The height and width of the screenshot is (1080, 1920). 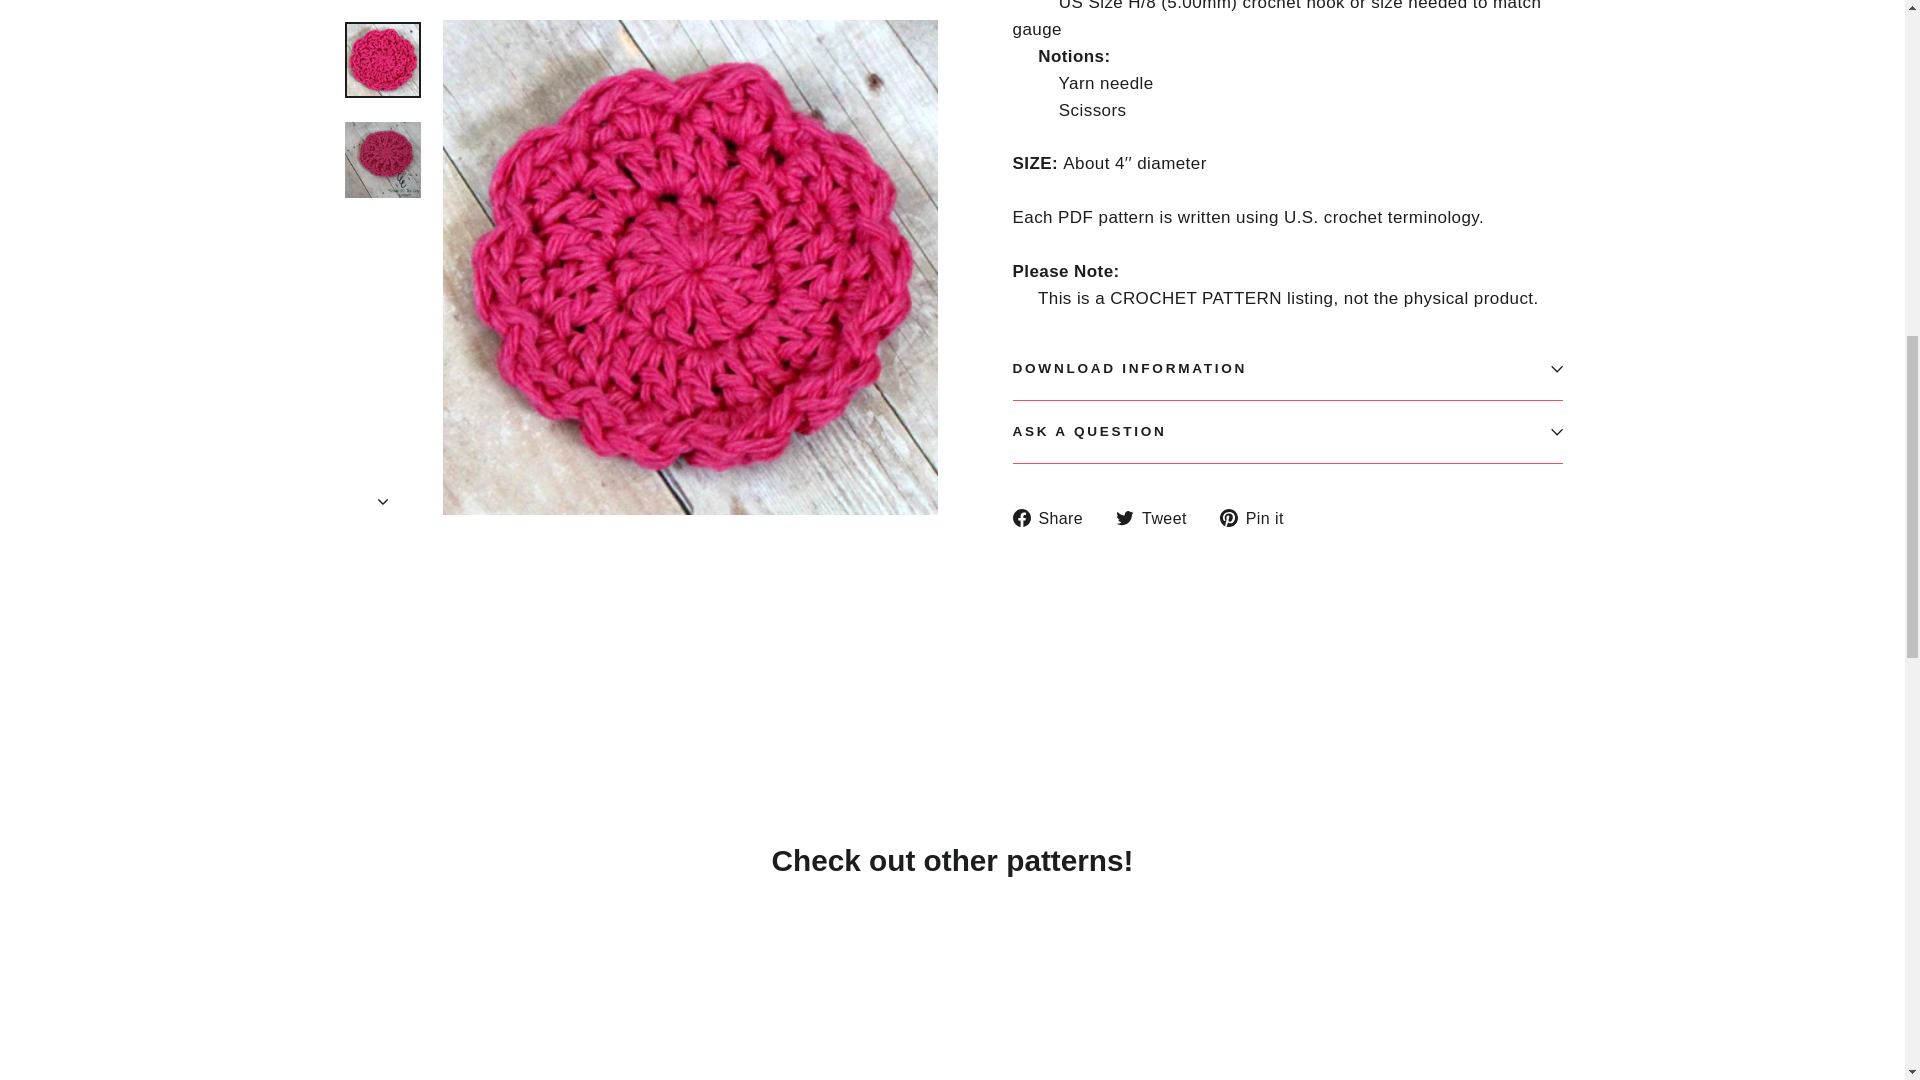 I want to click on twitter, so click(x=1124, y=518).